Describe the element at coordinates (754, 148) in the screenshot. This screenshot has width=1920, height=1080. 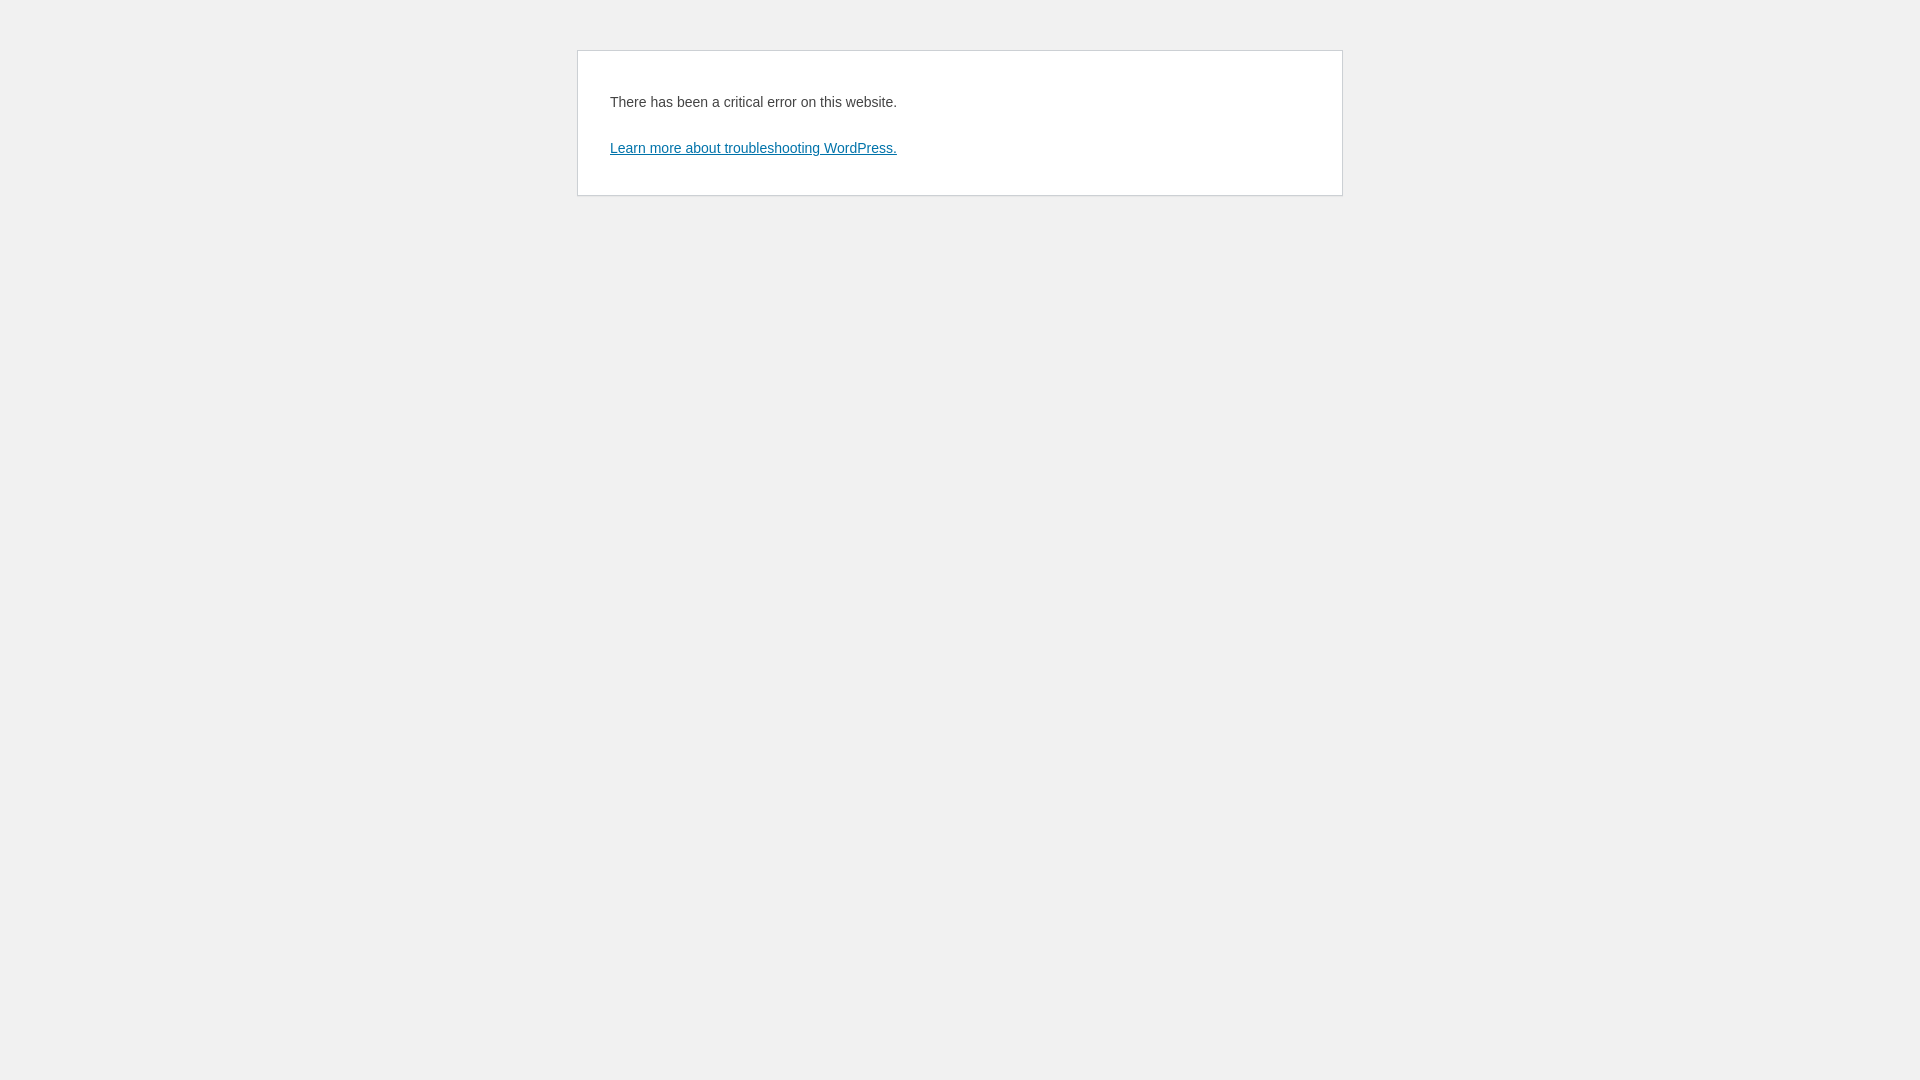
I see `Learn more about troubleshooting WordPress.` at that location.